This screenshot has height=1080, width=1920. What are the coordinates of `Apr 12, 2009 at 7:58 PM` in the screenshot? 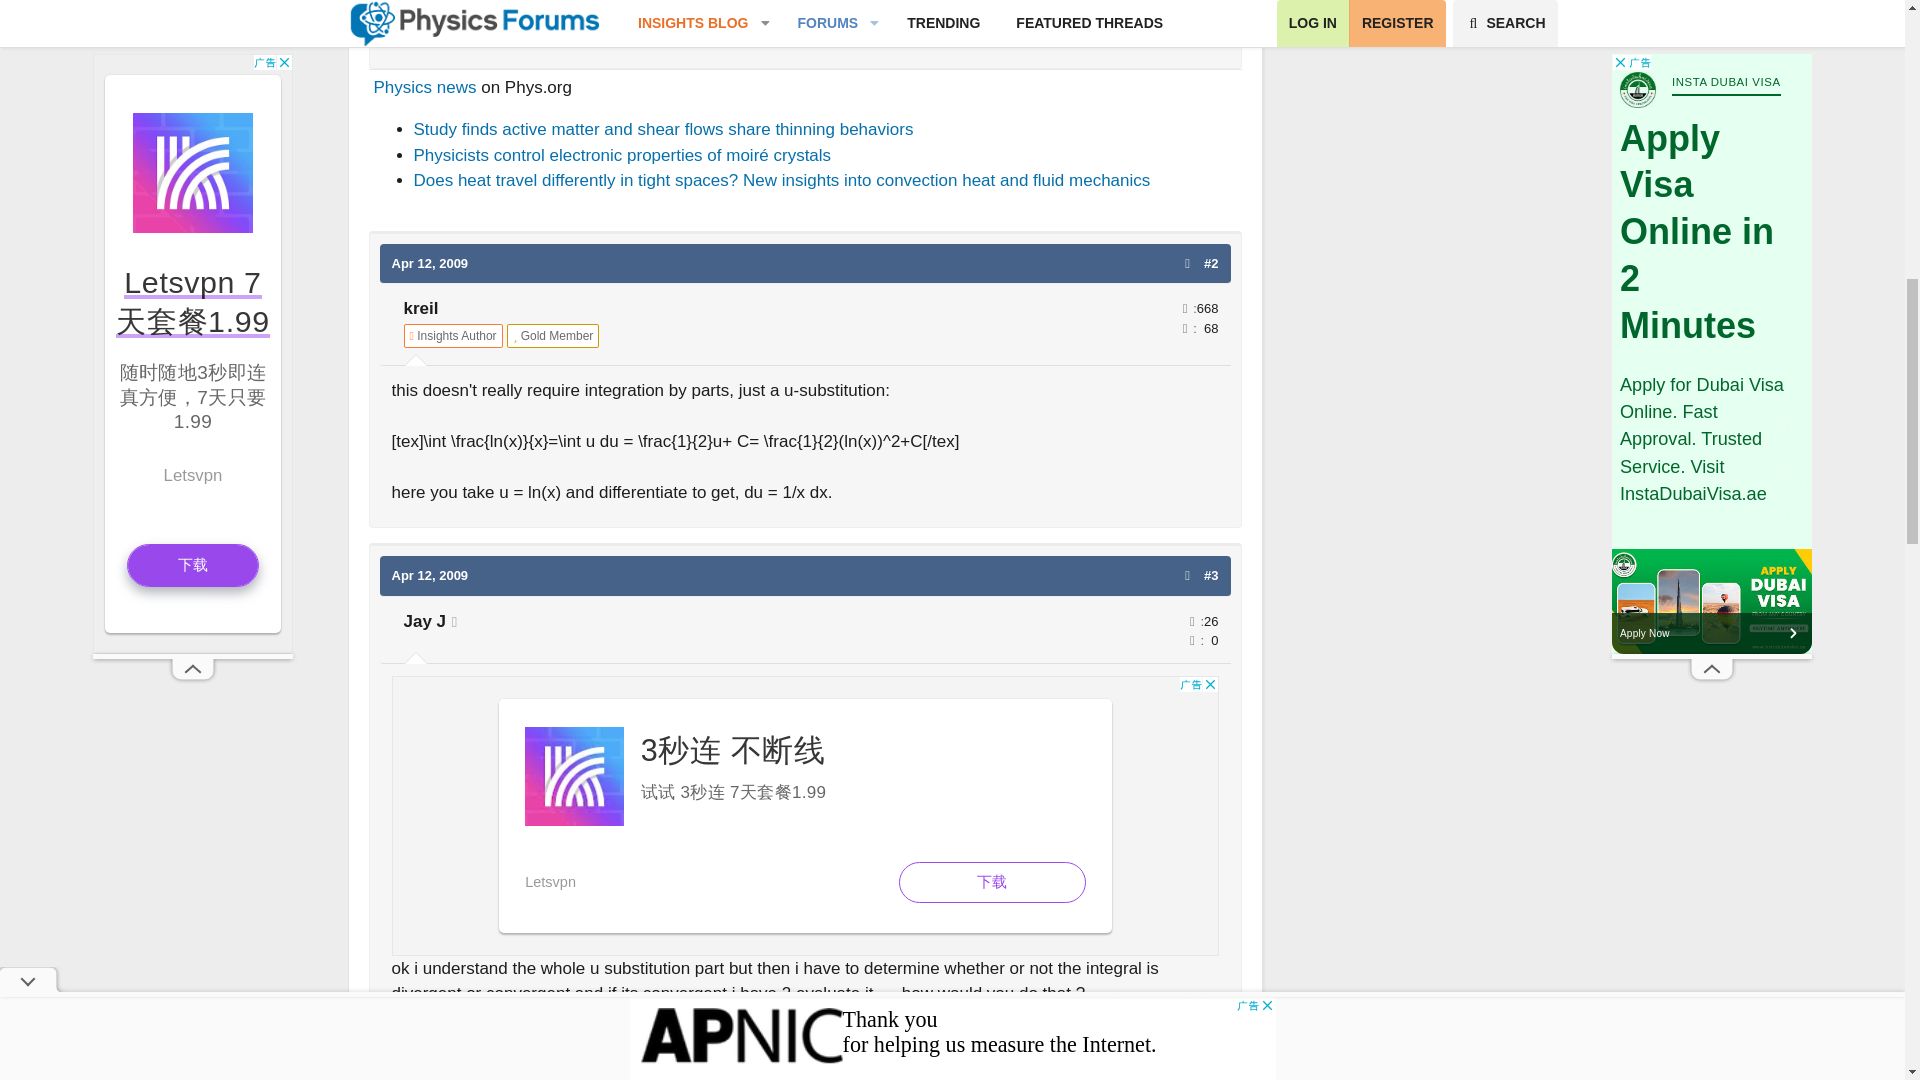 It's located at (430, 576).